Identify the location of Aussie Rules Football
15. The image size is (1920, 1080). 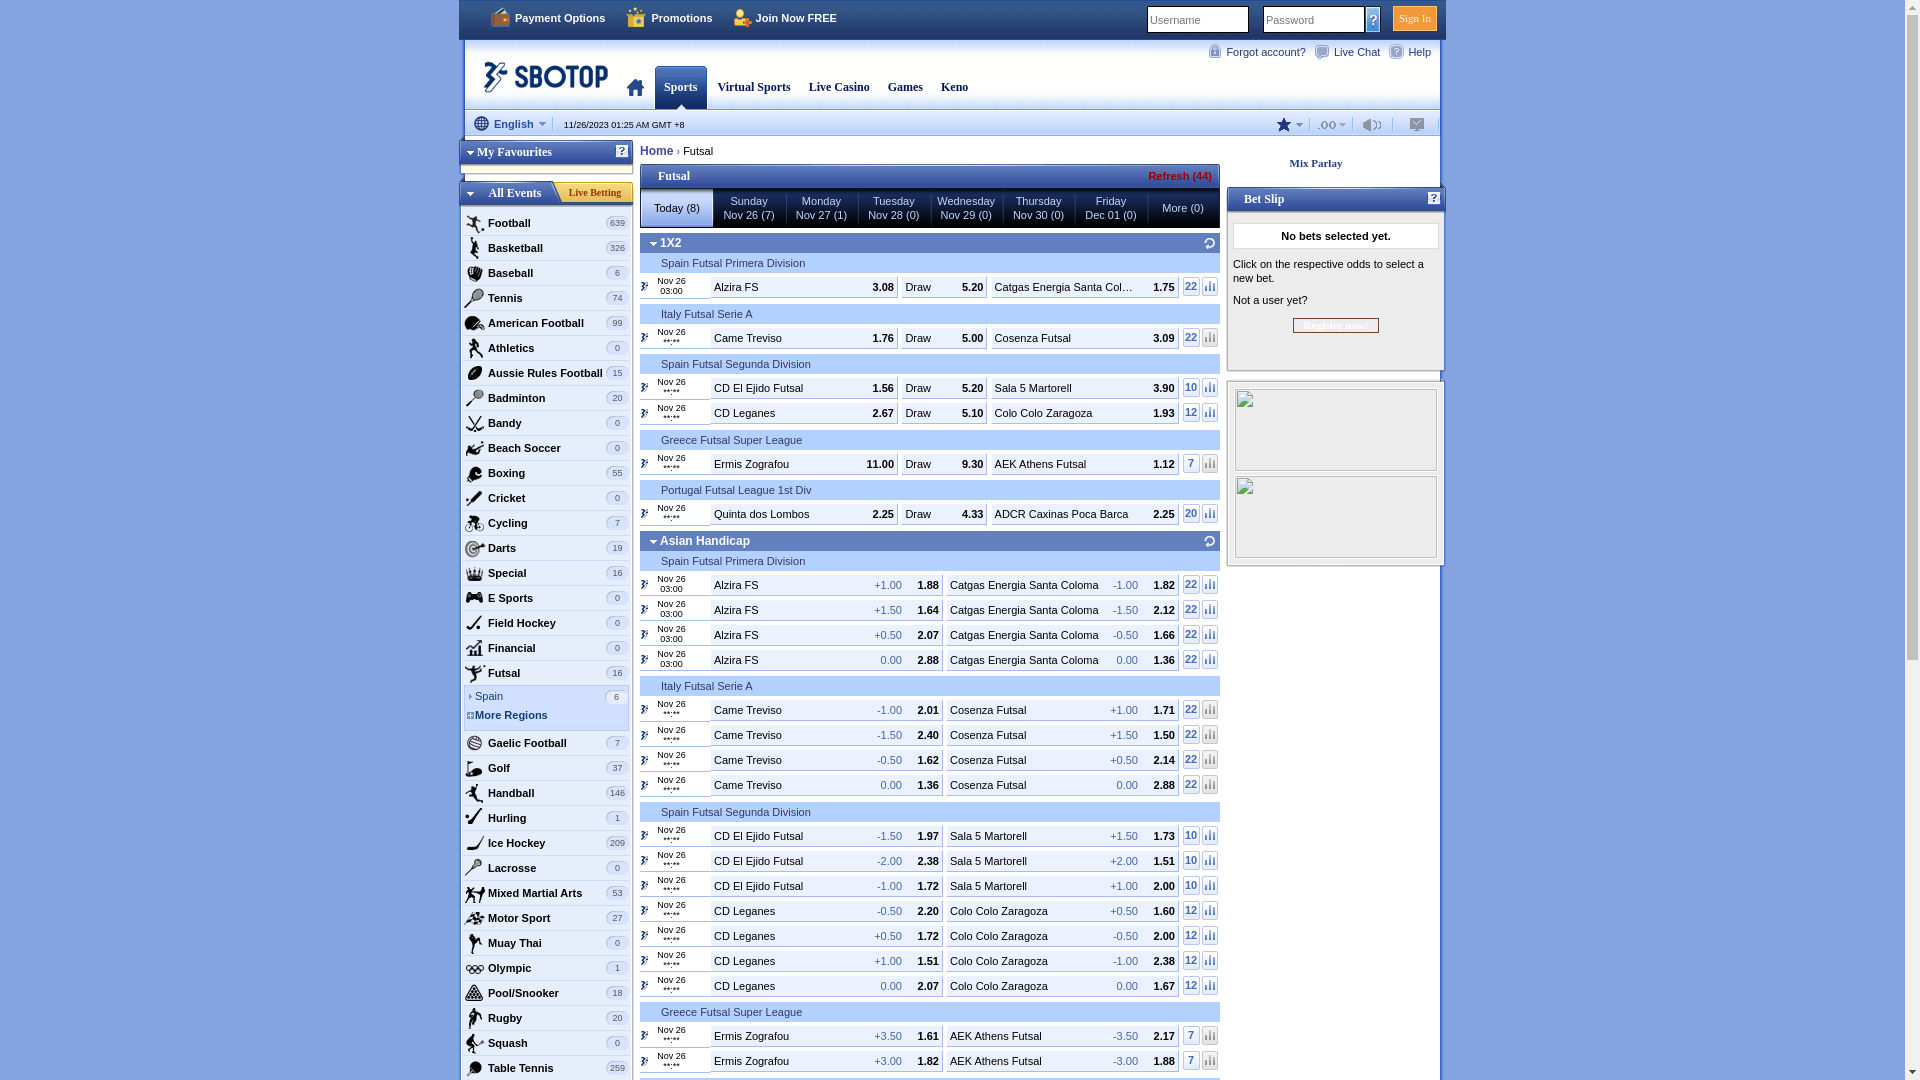
(546, 372).